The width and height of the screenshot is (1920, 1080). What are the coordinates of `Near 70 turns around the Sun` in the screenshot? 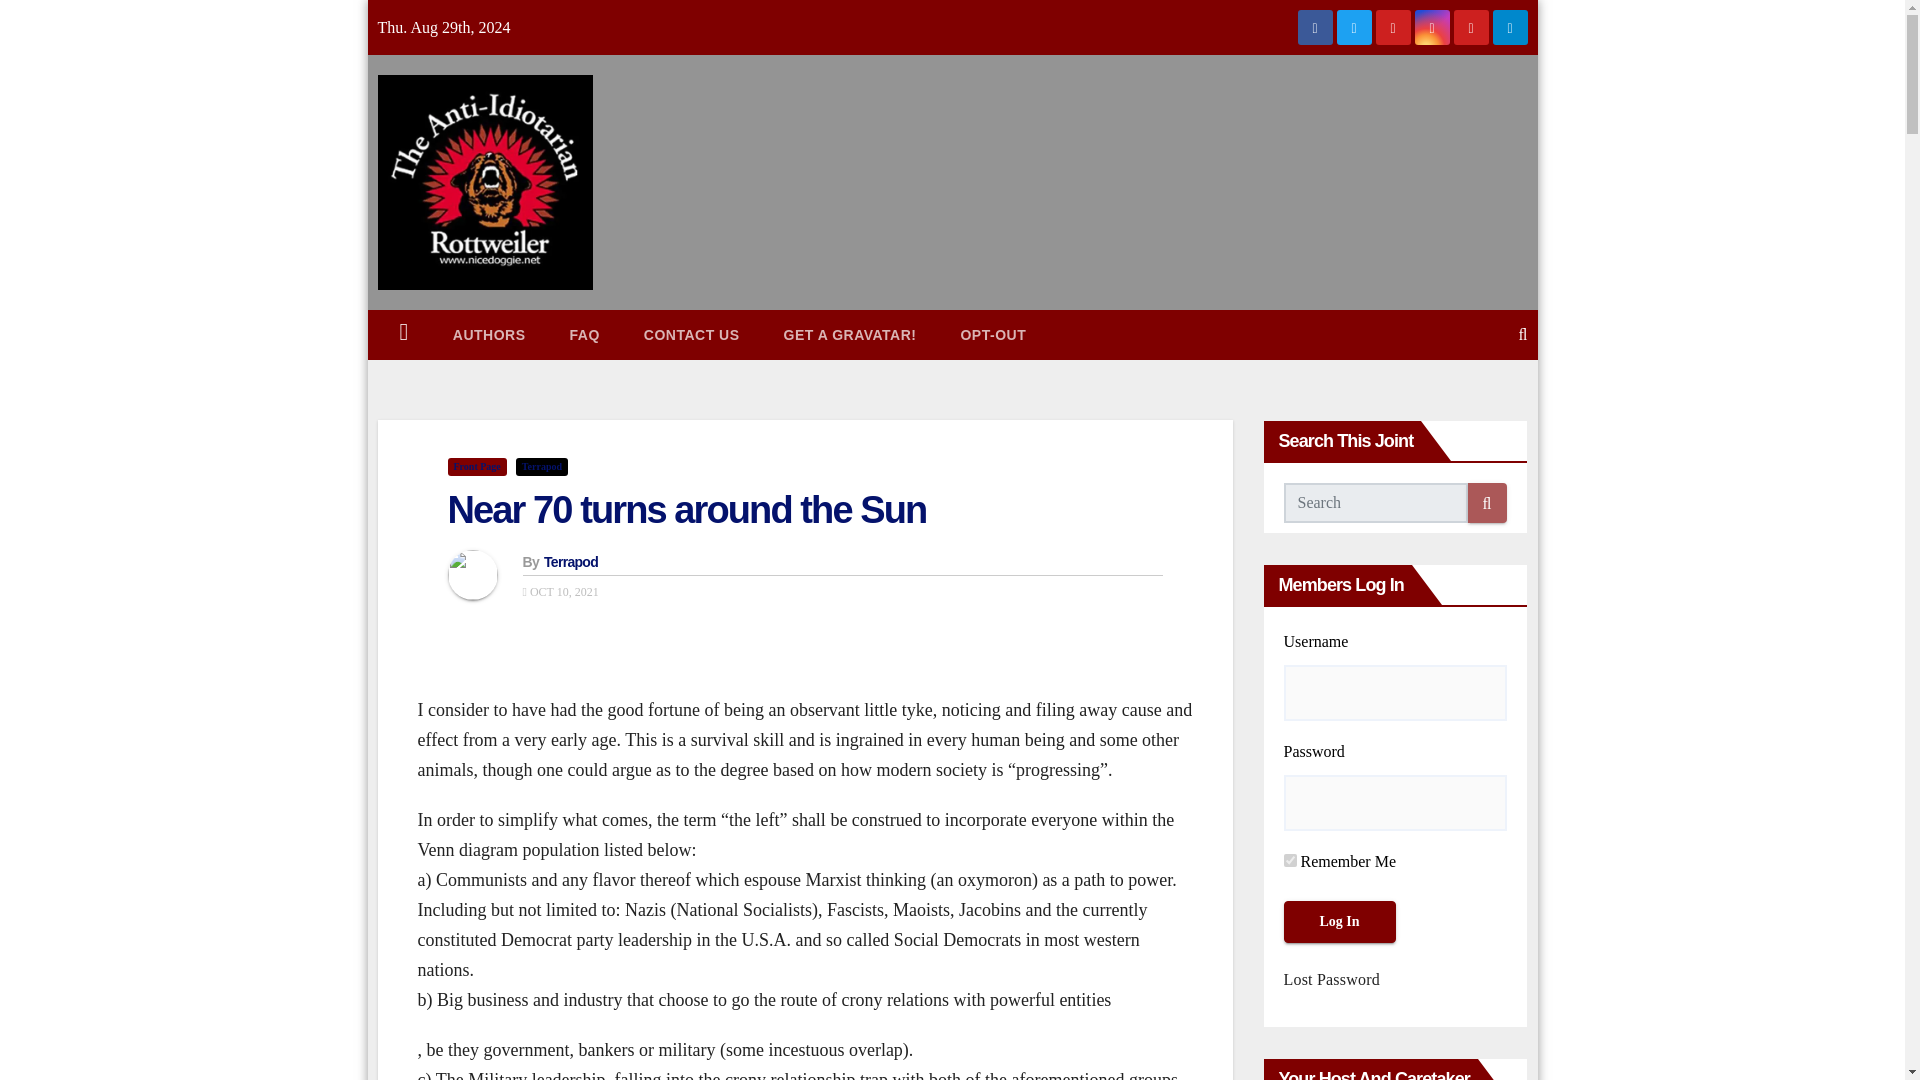 It's located at (687, 510).